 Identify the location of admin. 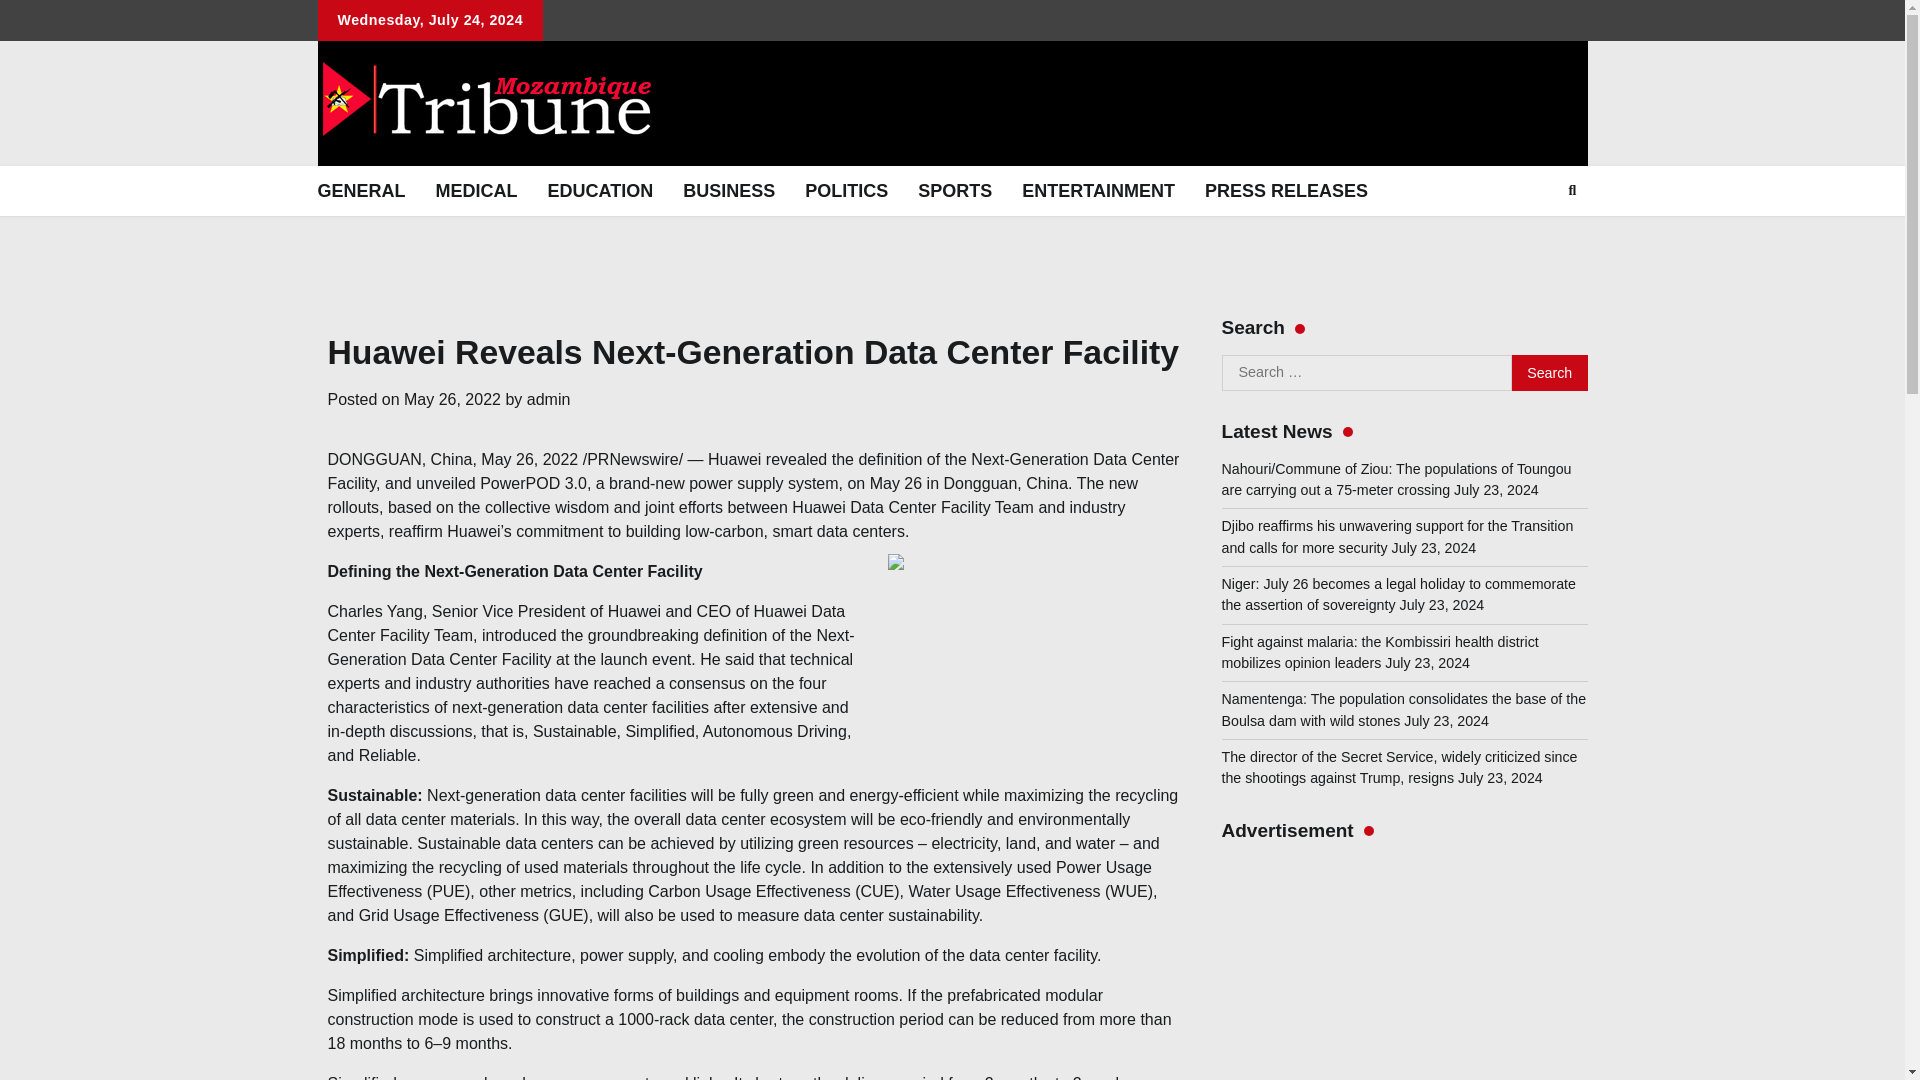
(548, 399).